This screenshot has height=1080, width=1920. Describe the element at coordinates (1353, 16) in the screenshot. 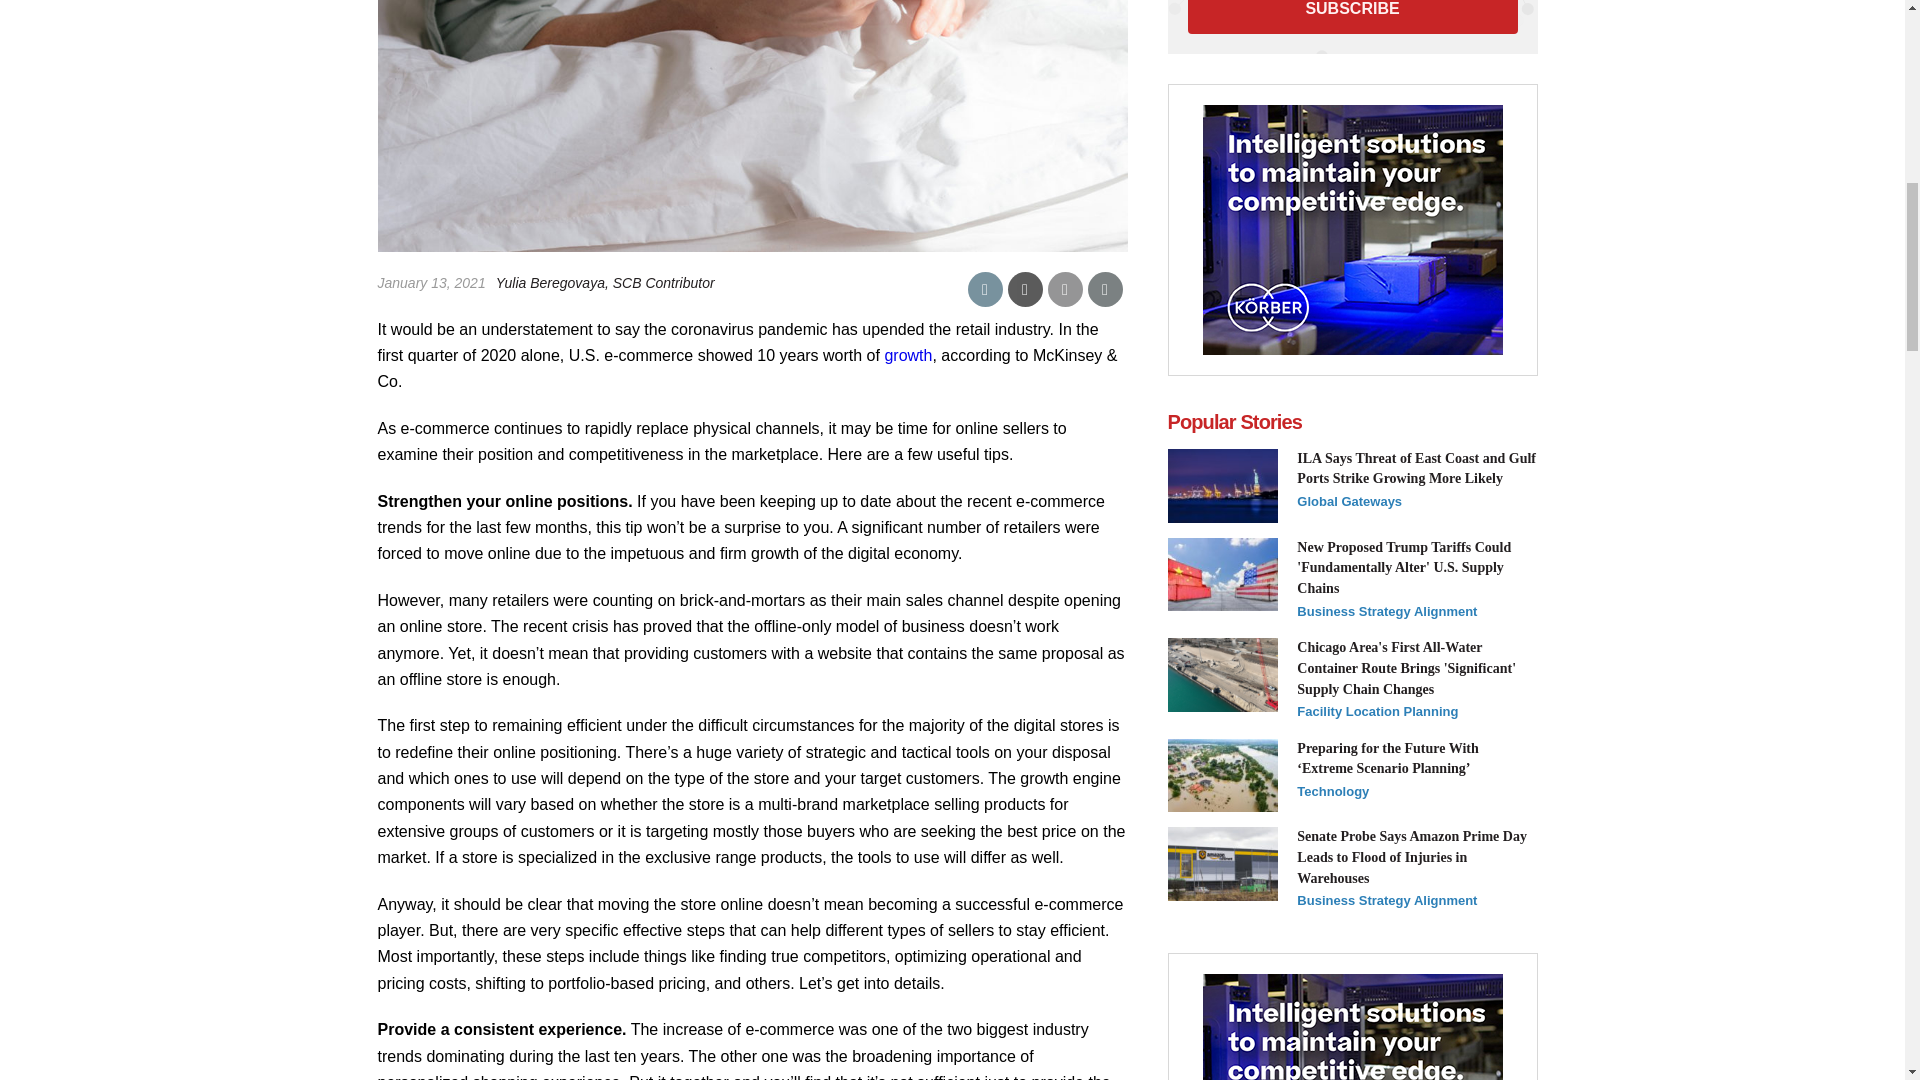

I see `Subscribe` at that location.